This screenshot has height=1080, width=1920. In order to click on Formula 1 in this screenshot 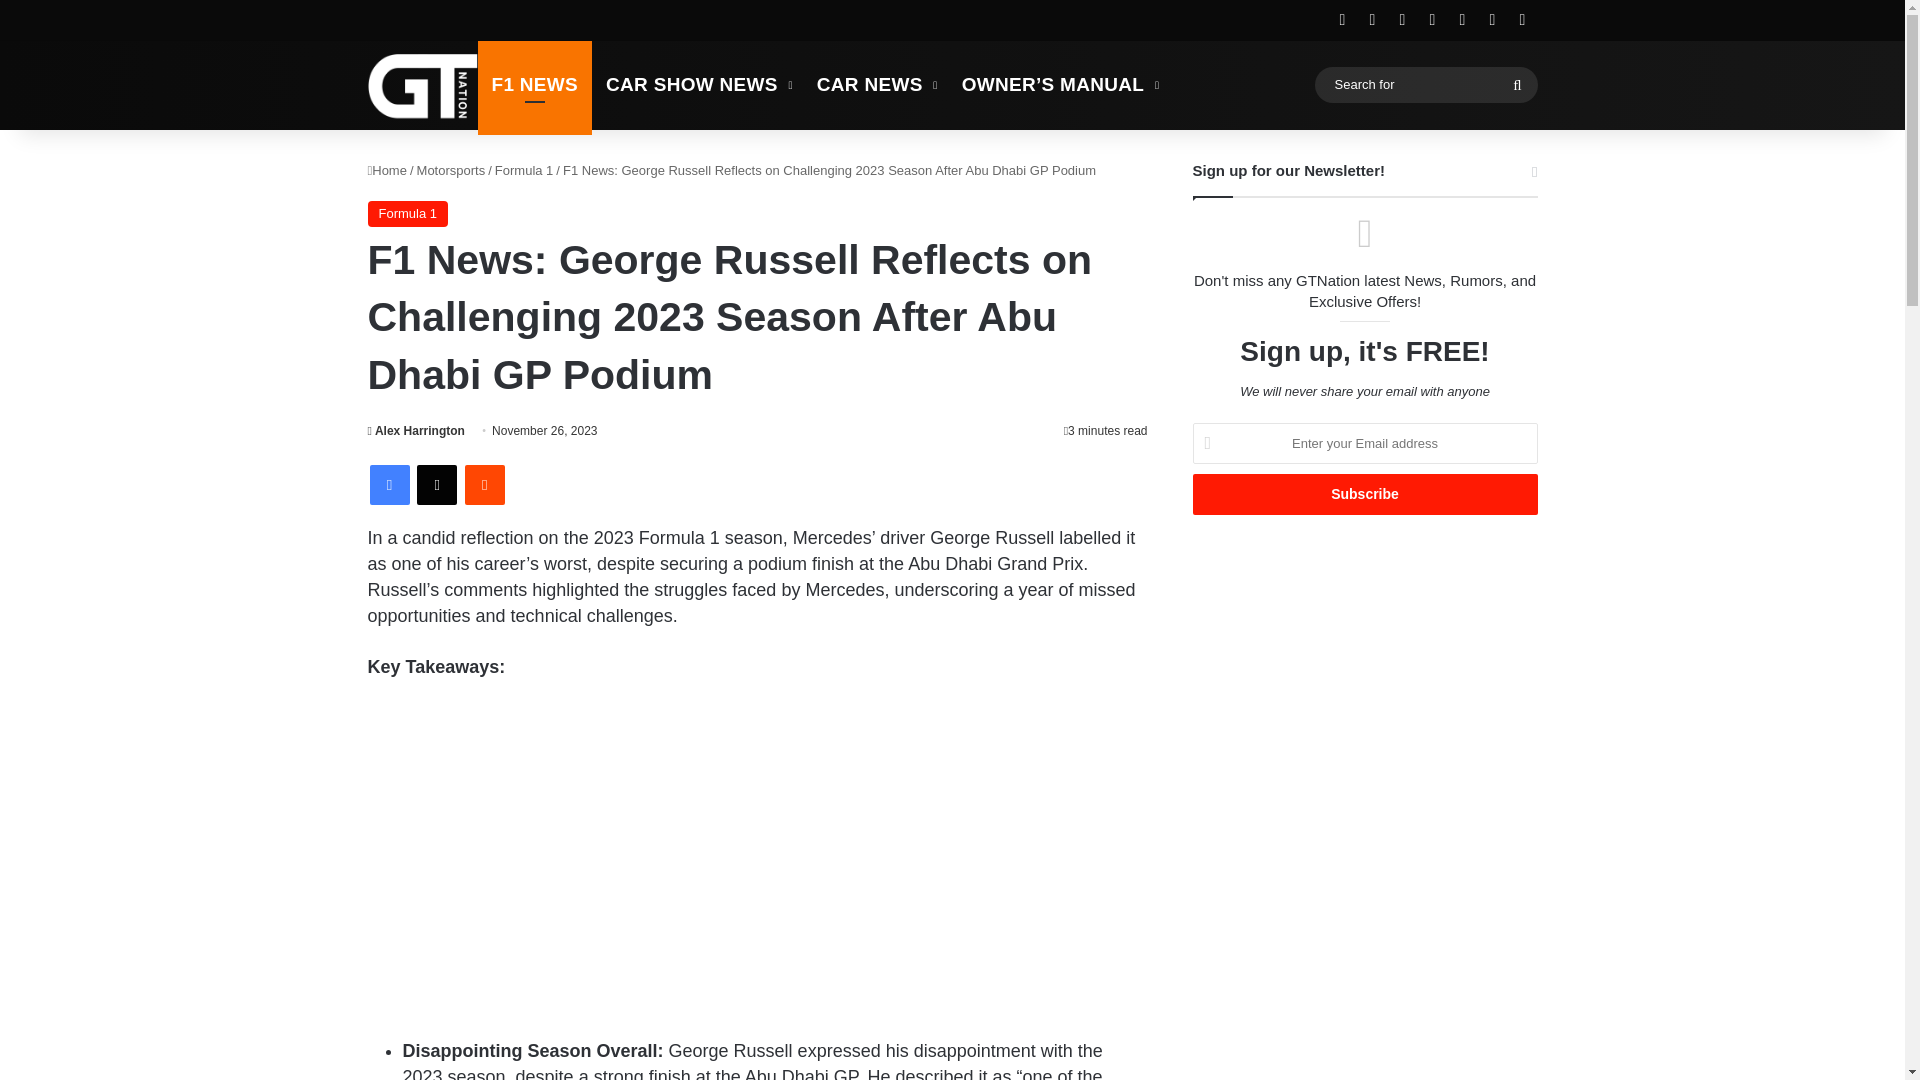, I will do `click(408, 213)`.